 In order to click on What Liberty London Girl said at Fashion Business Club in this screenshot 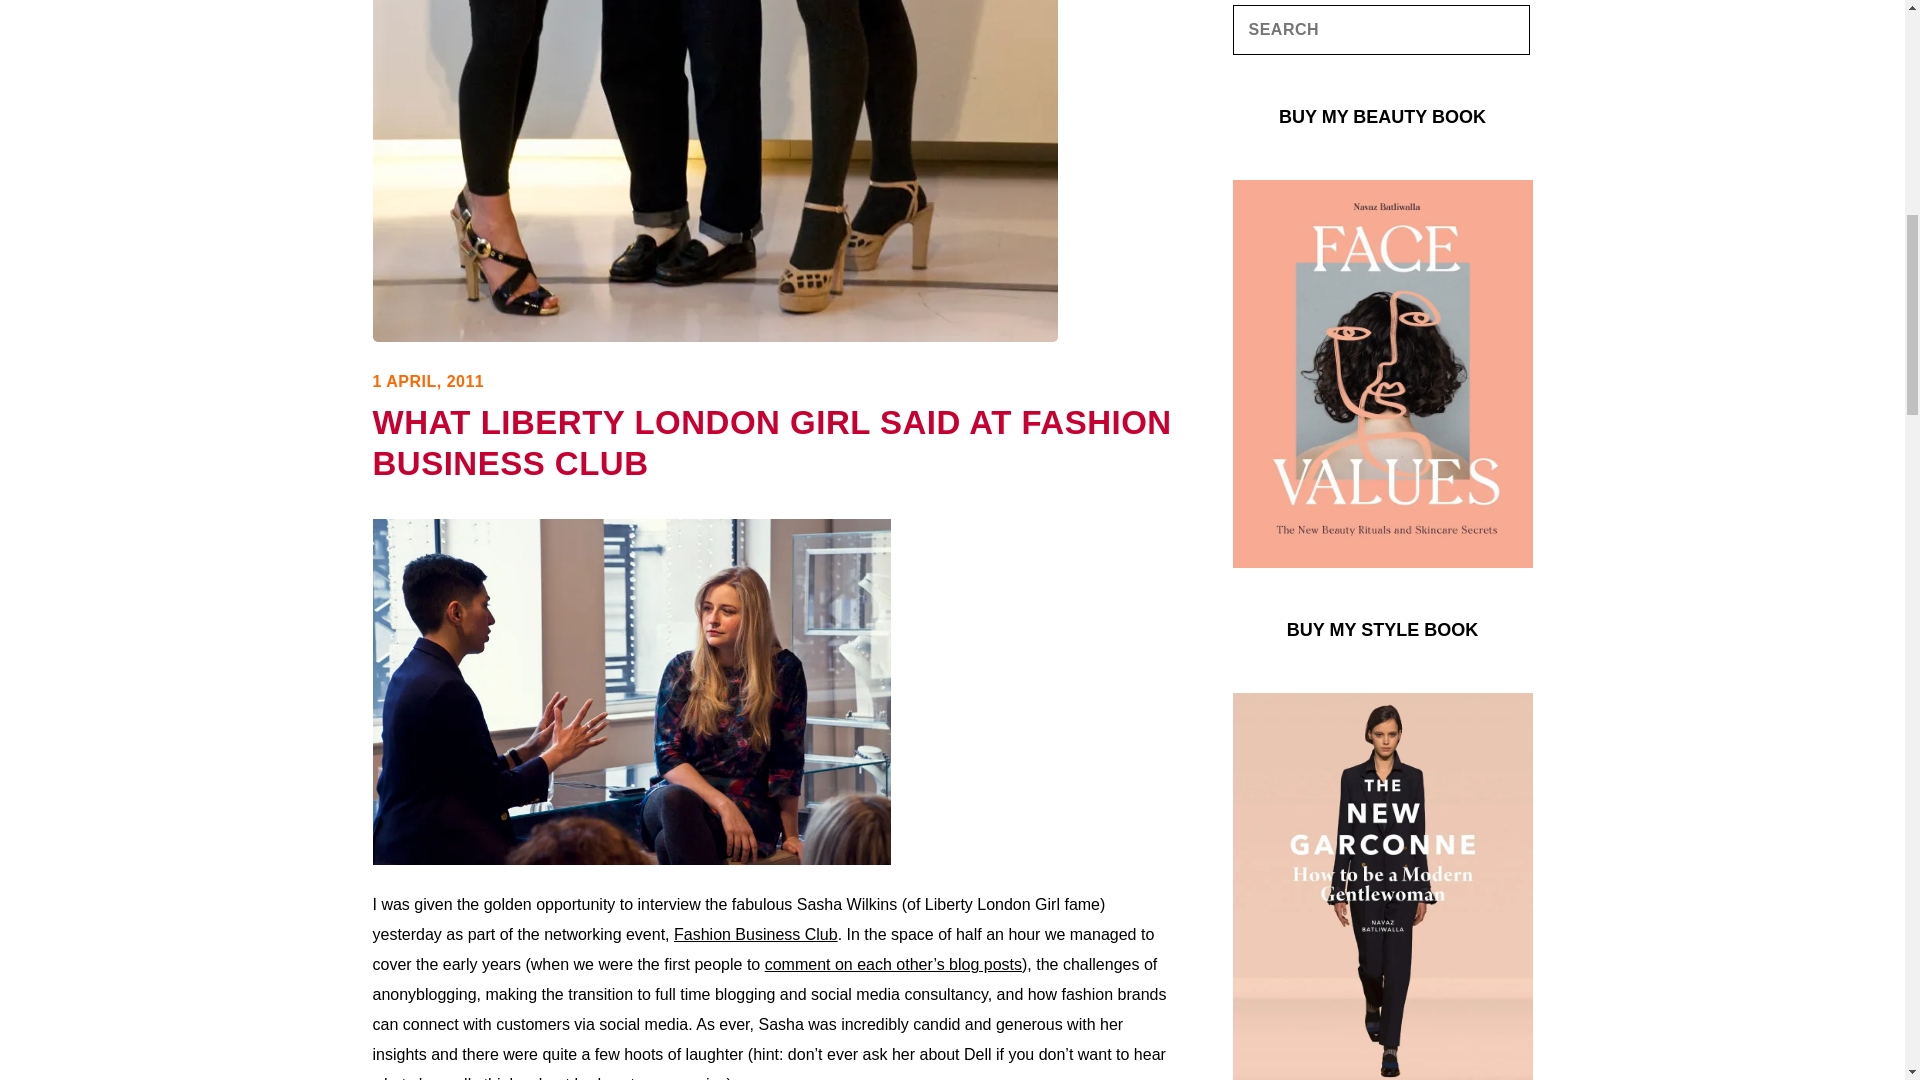, I will do `click(772, 442)`.